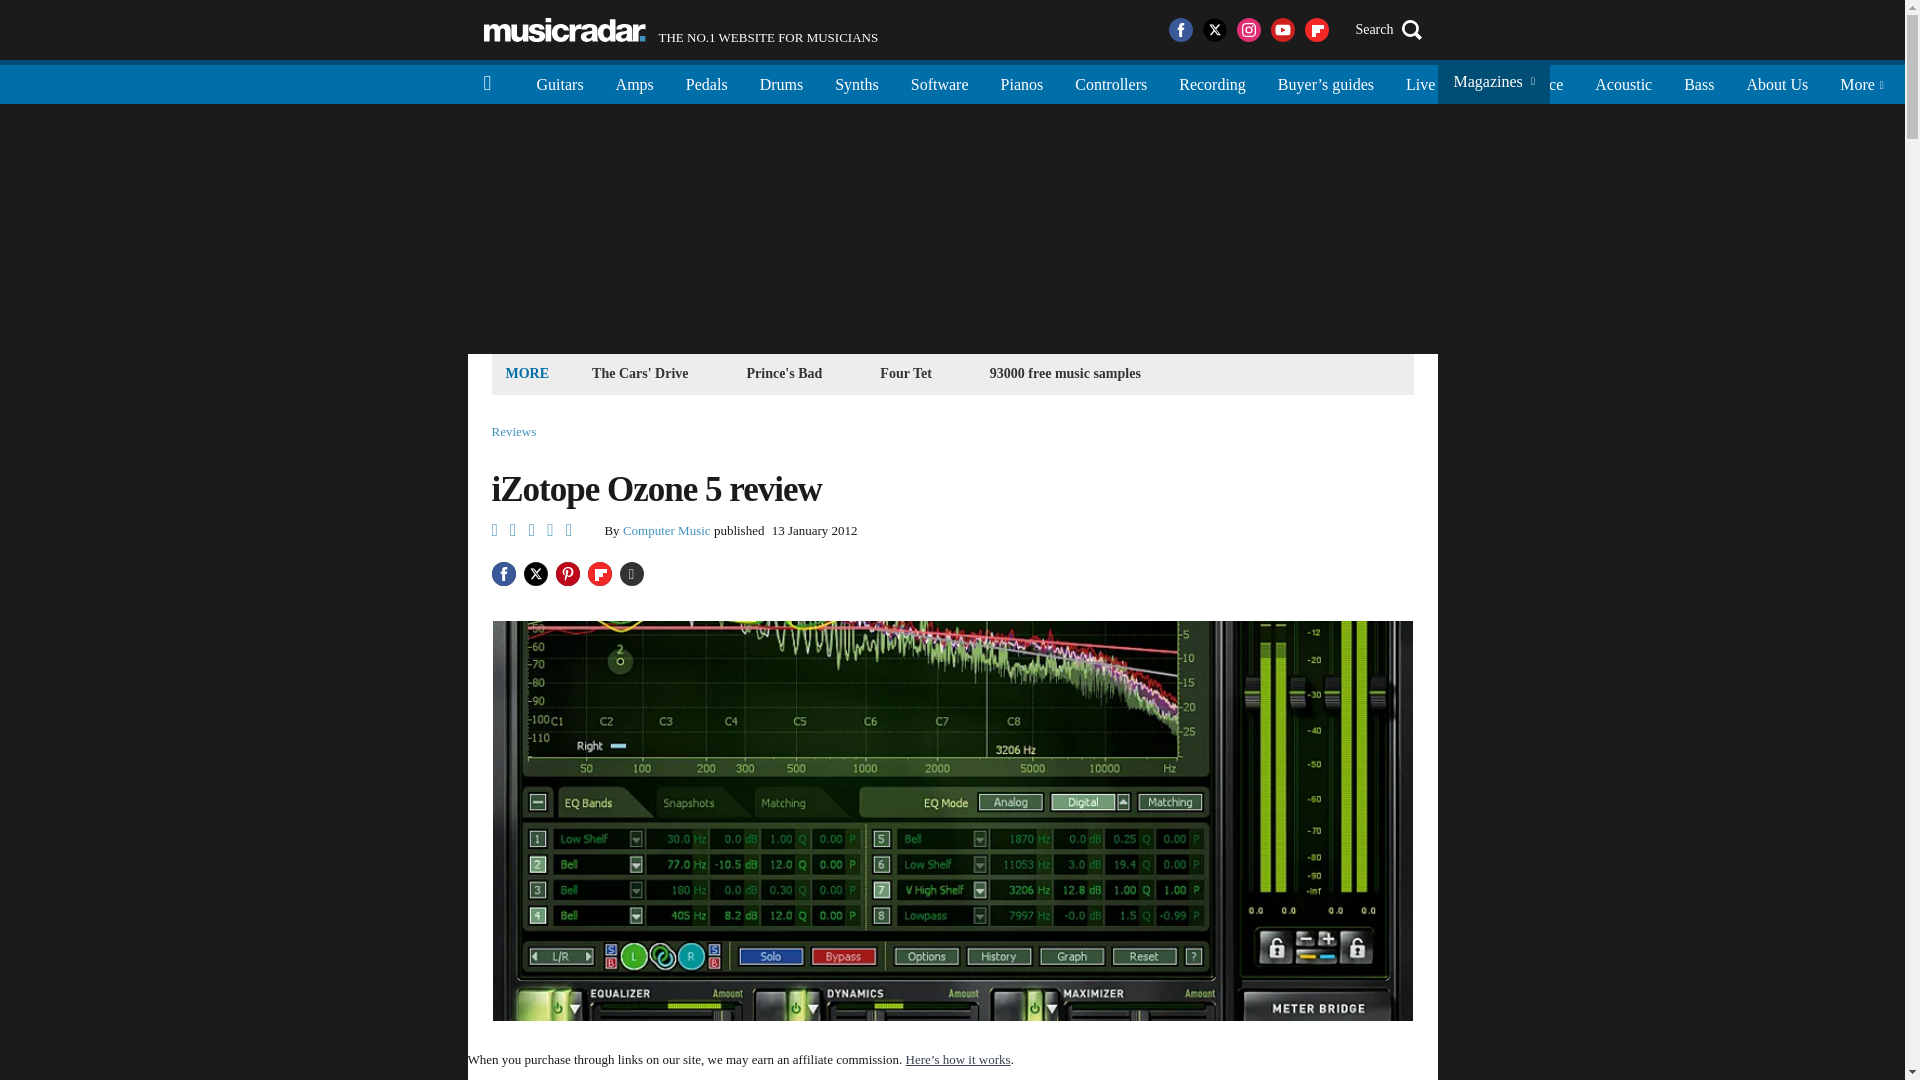  I want to click on Pedals, so click(707, 82).